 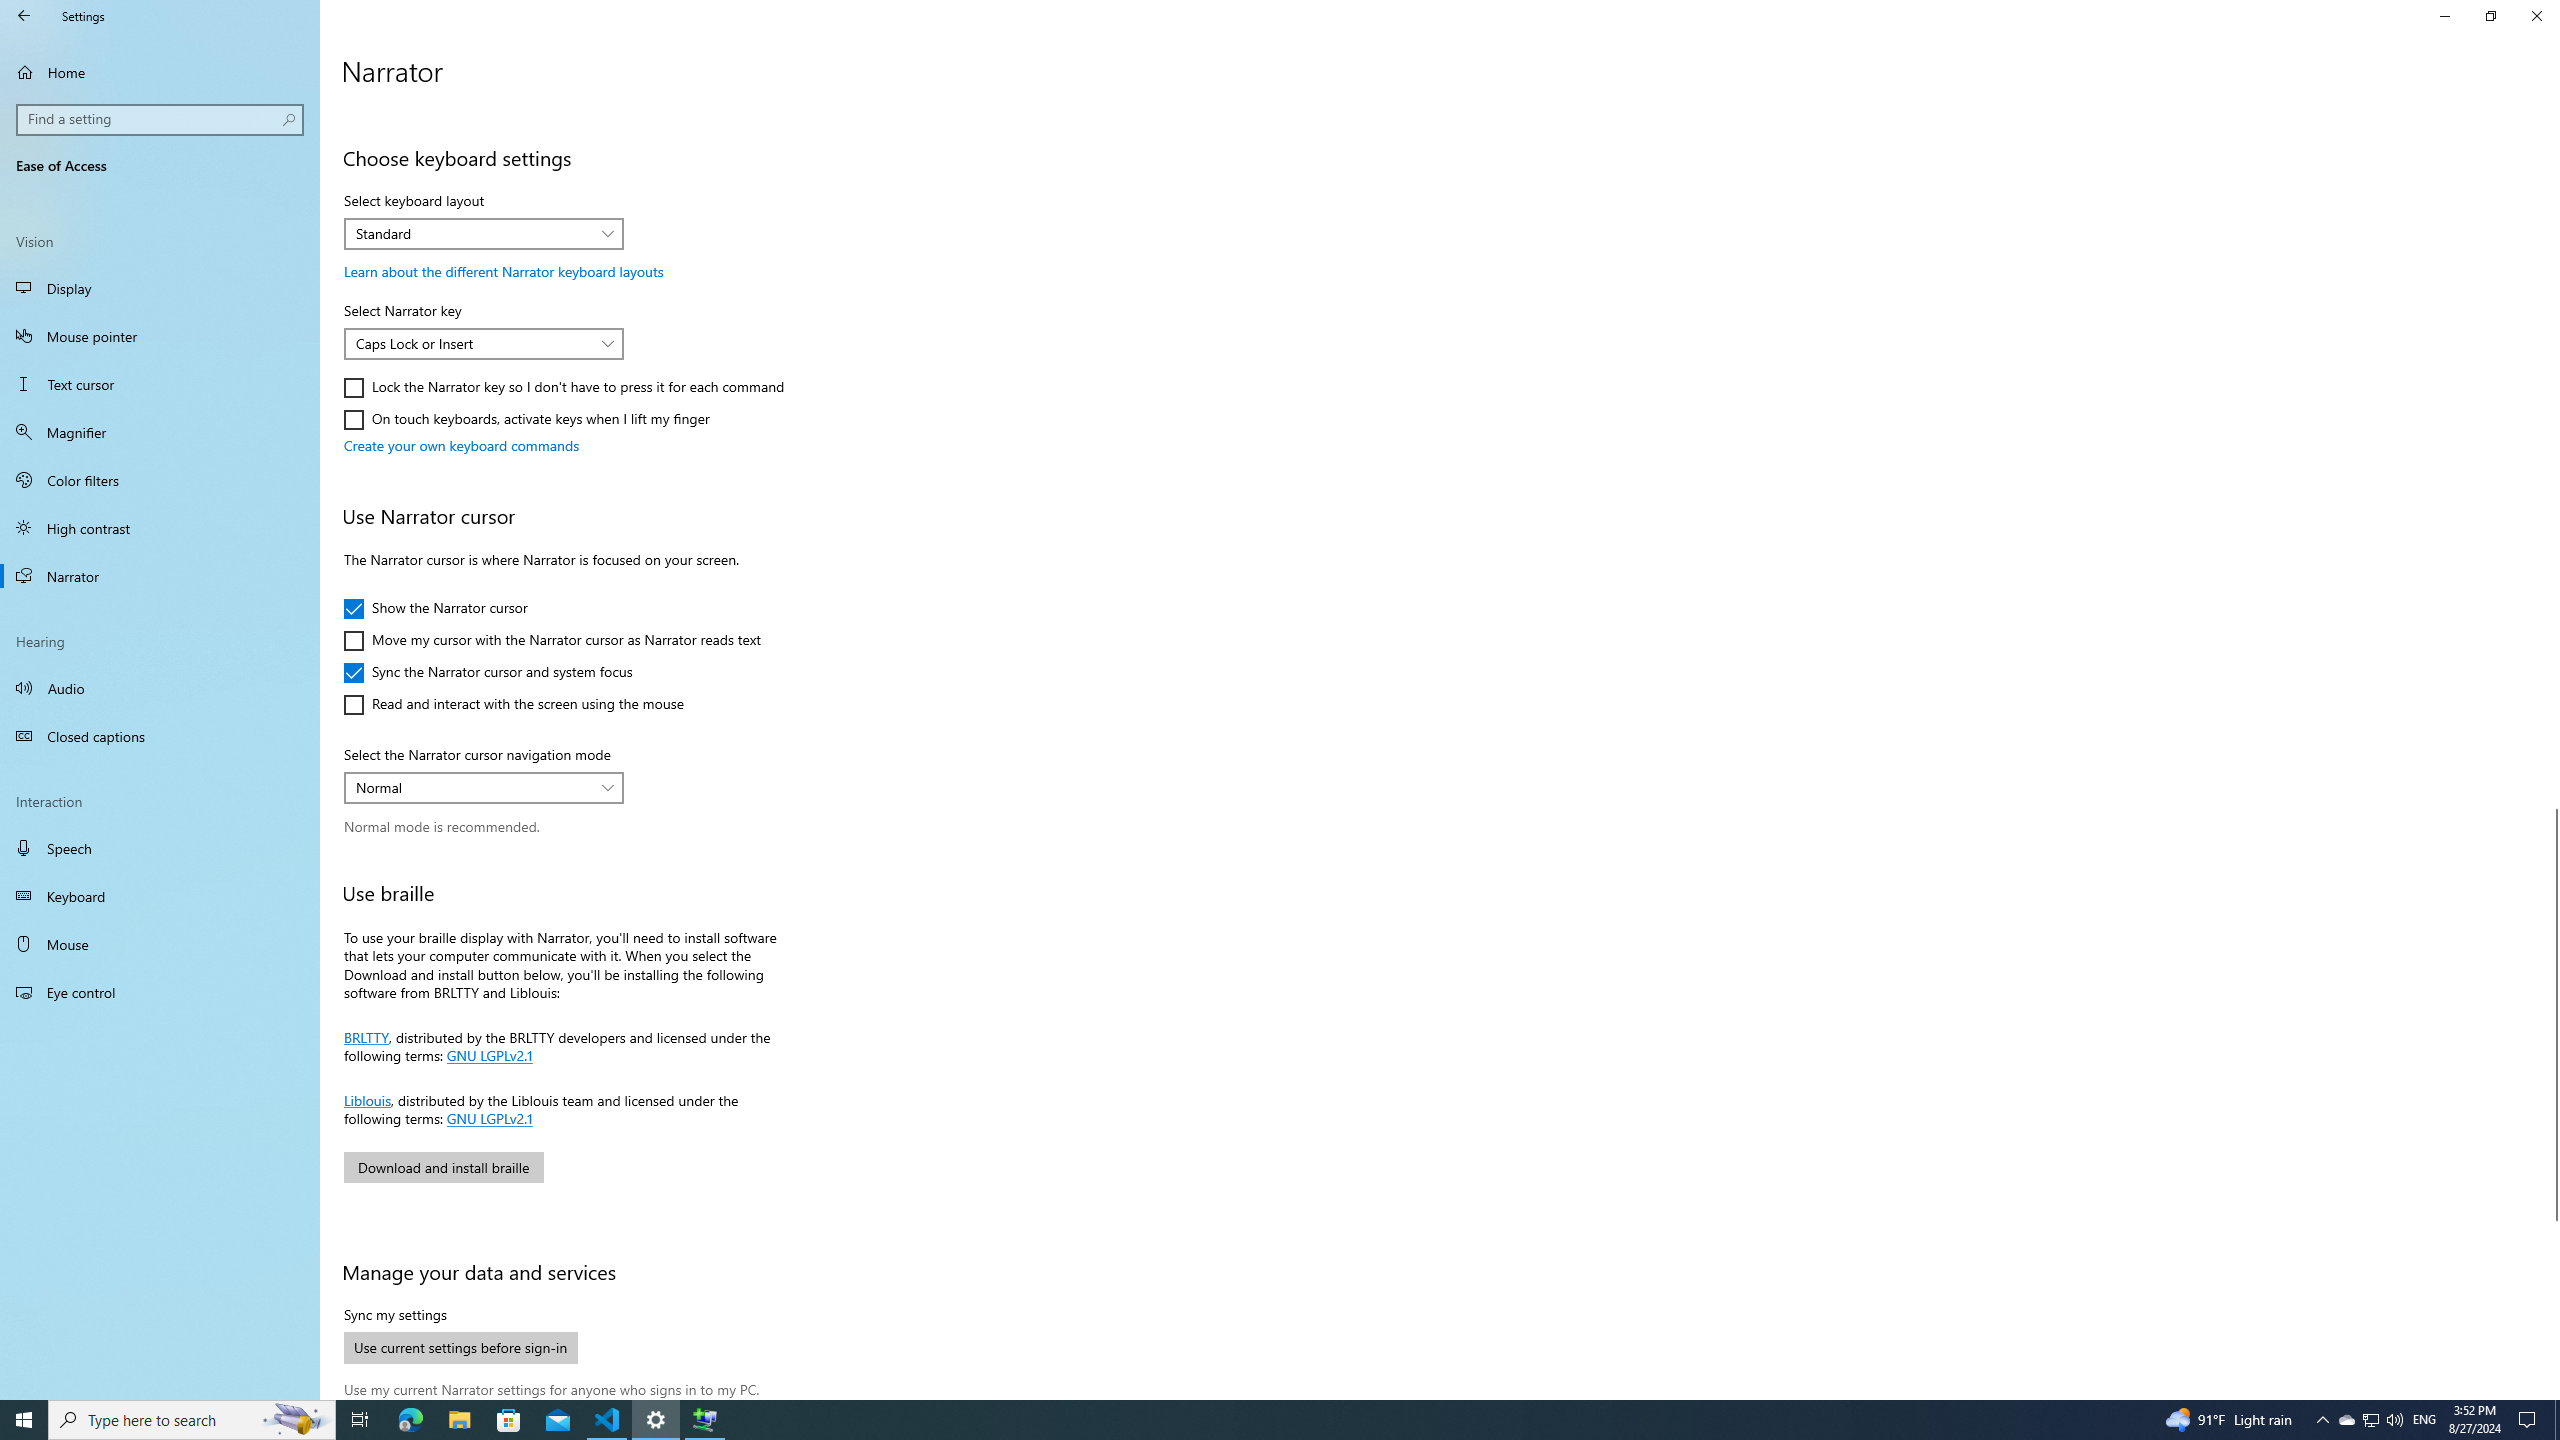 I want to click on Hear Shift, Alt, and other modifier keys as you type, so click(x=514, y=84).